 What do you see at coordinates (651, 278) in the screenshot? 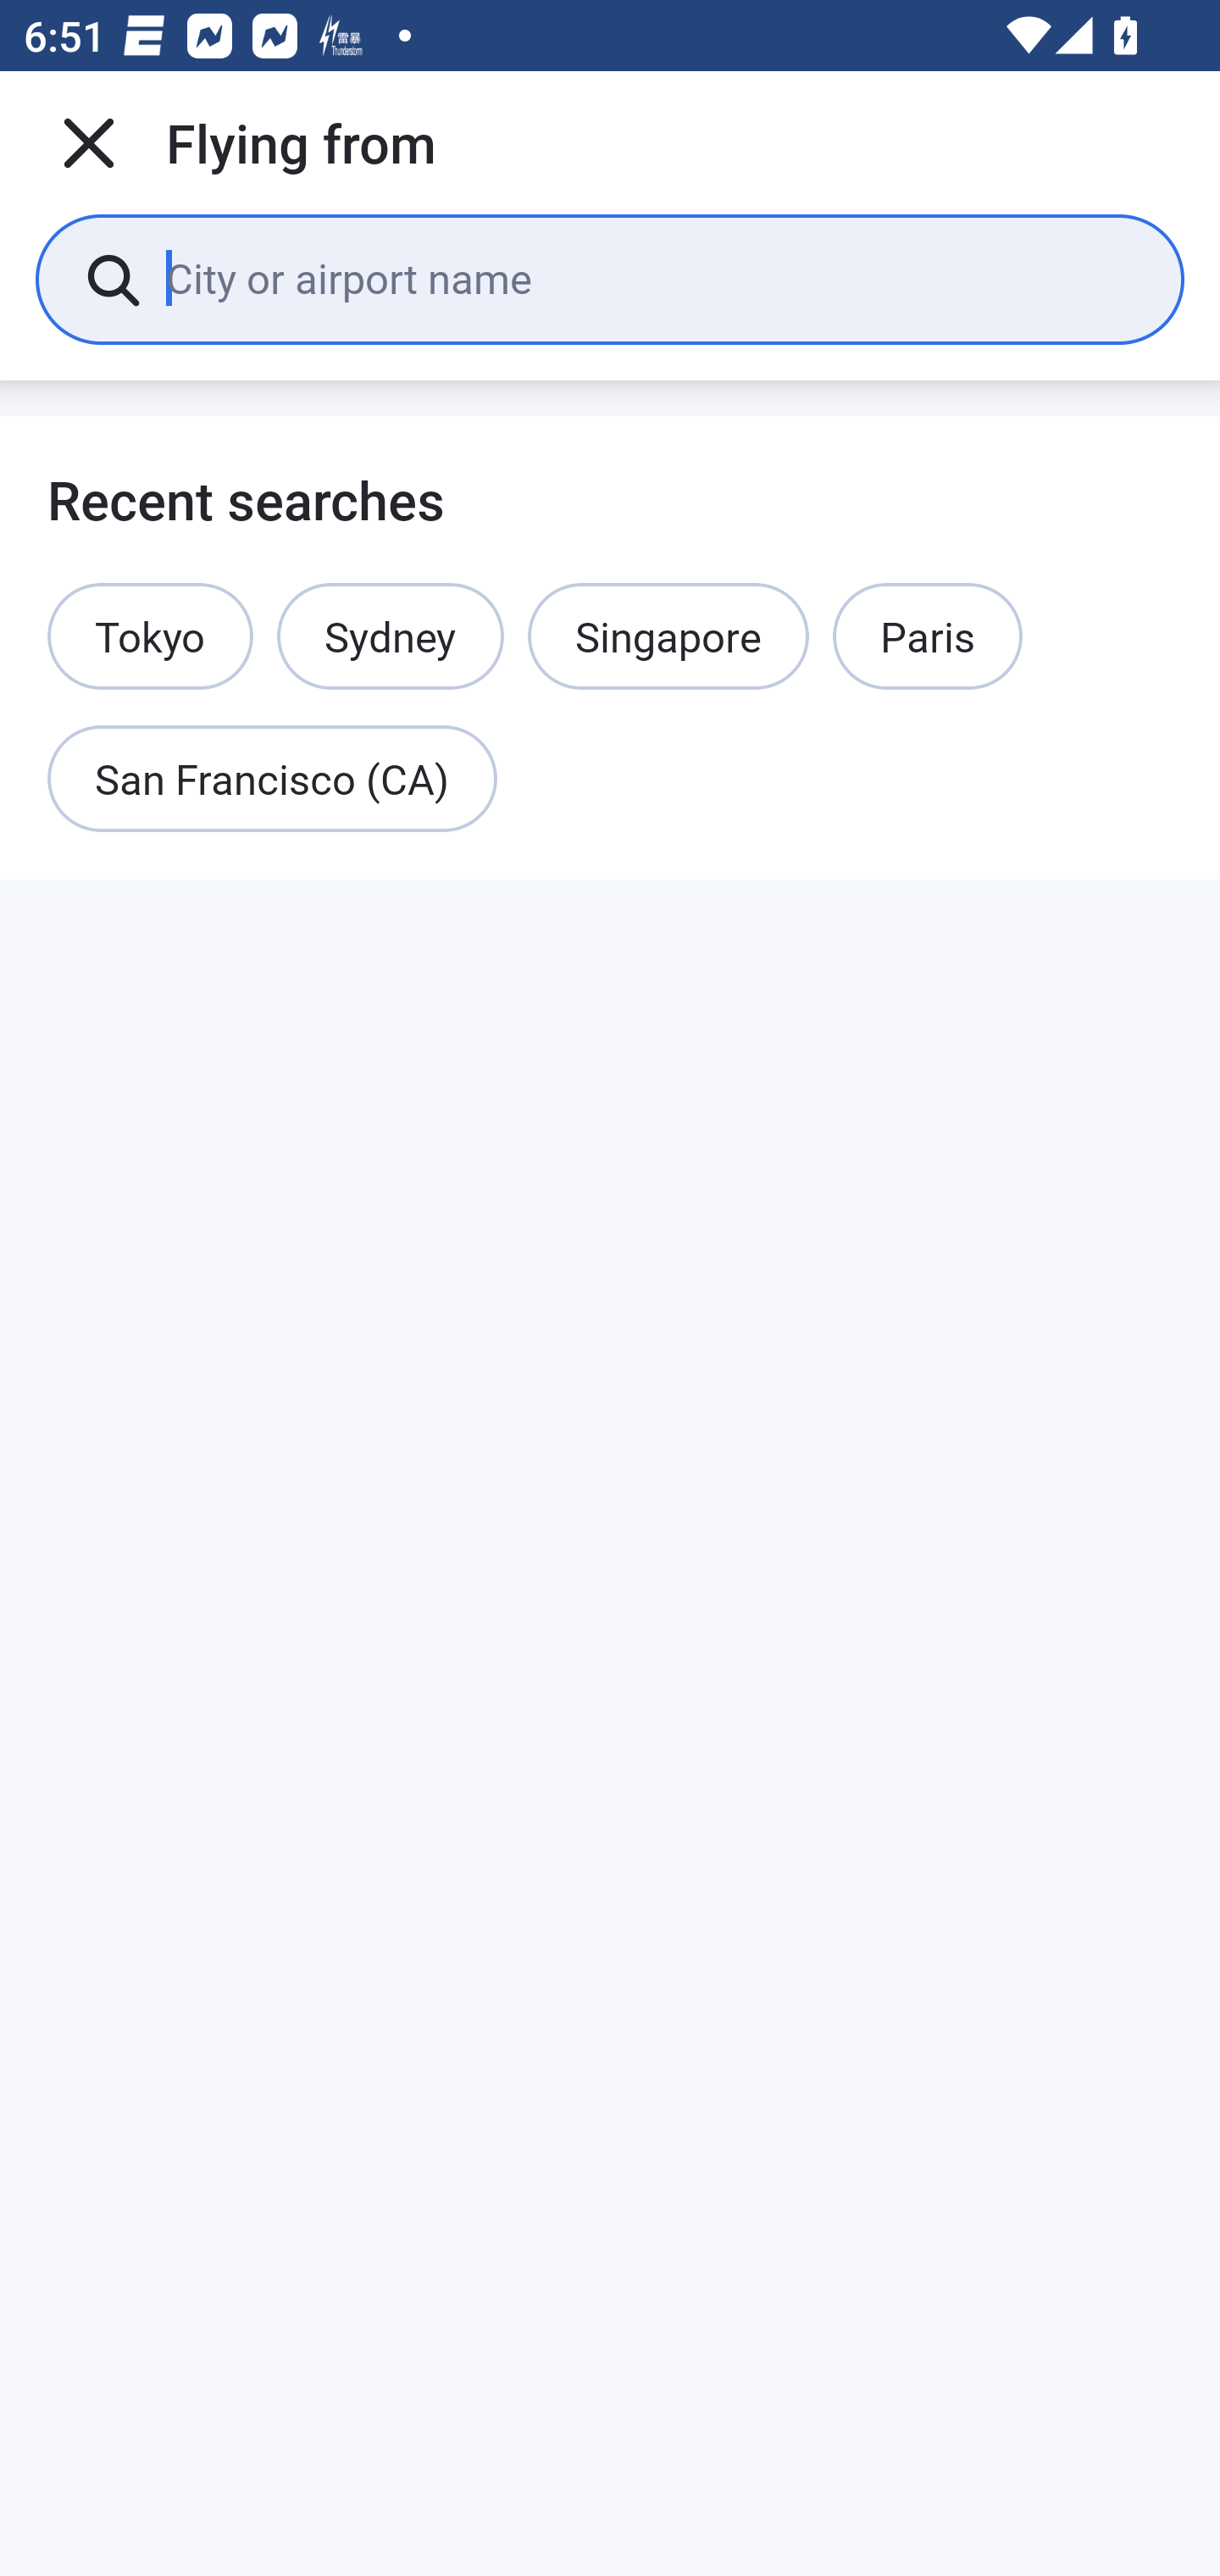
I see `City or airport name` at bounding box center [651, 278].